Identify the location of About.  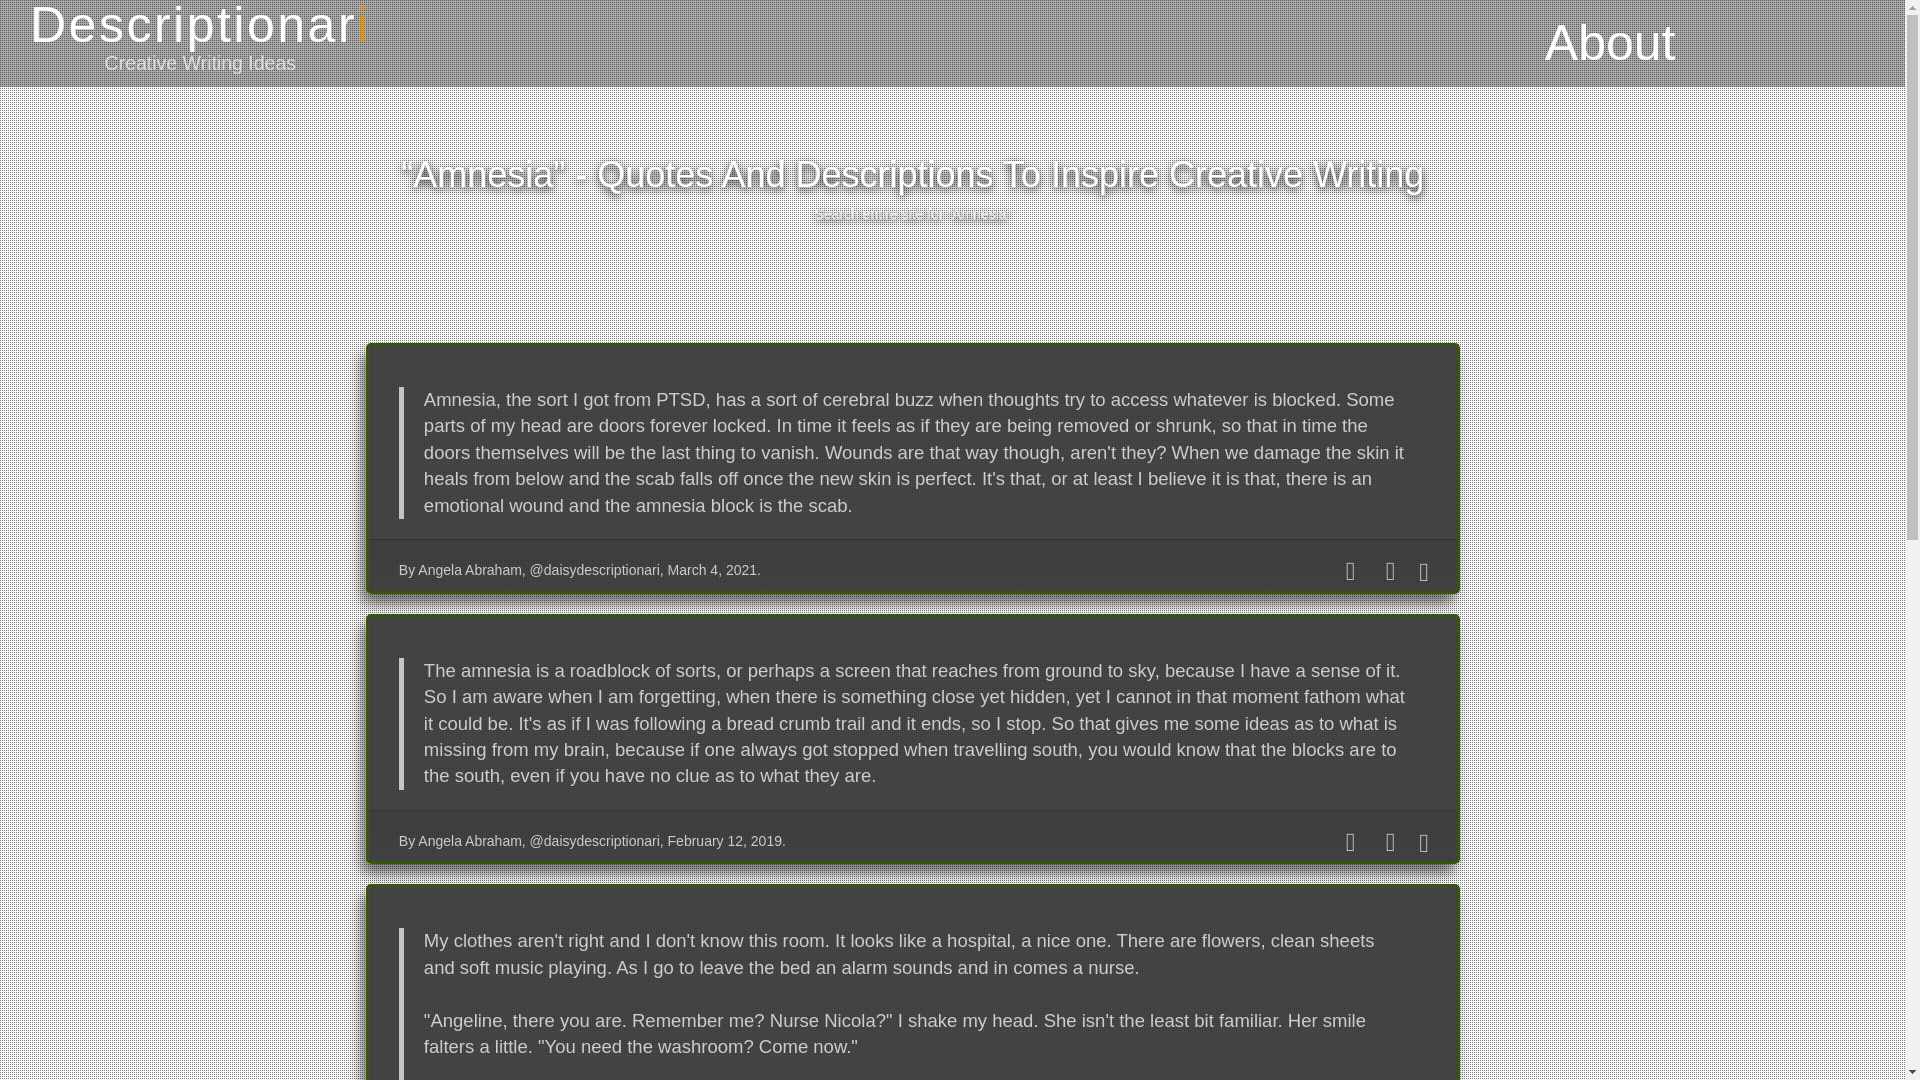
(1610, 40).